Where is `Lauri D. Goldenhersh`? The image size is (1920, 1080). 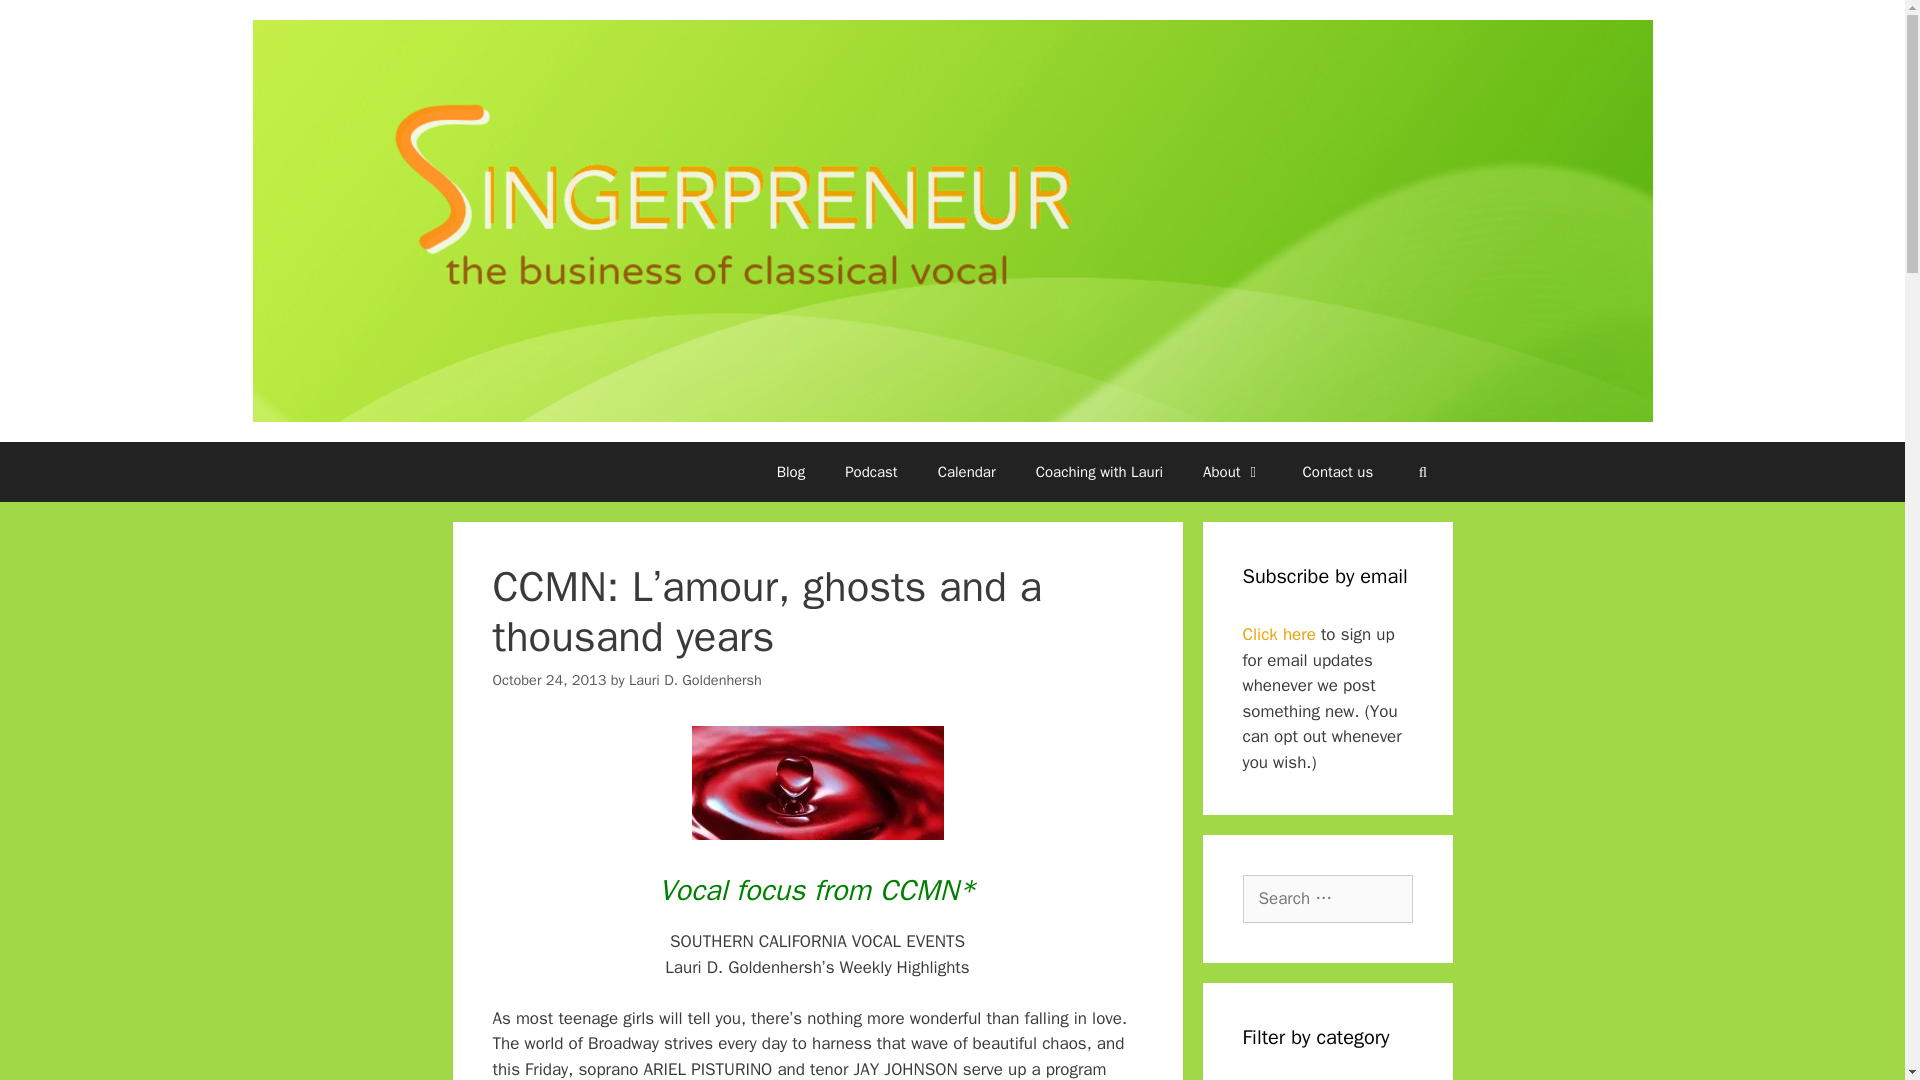
Lauri D. Goldenhersh is located at coordinates (696, 680).